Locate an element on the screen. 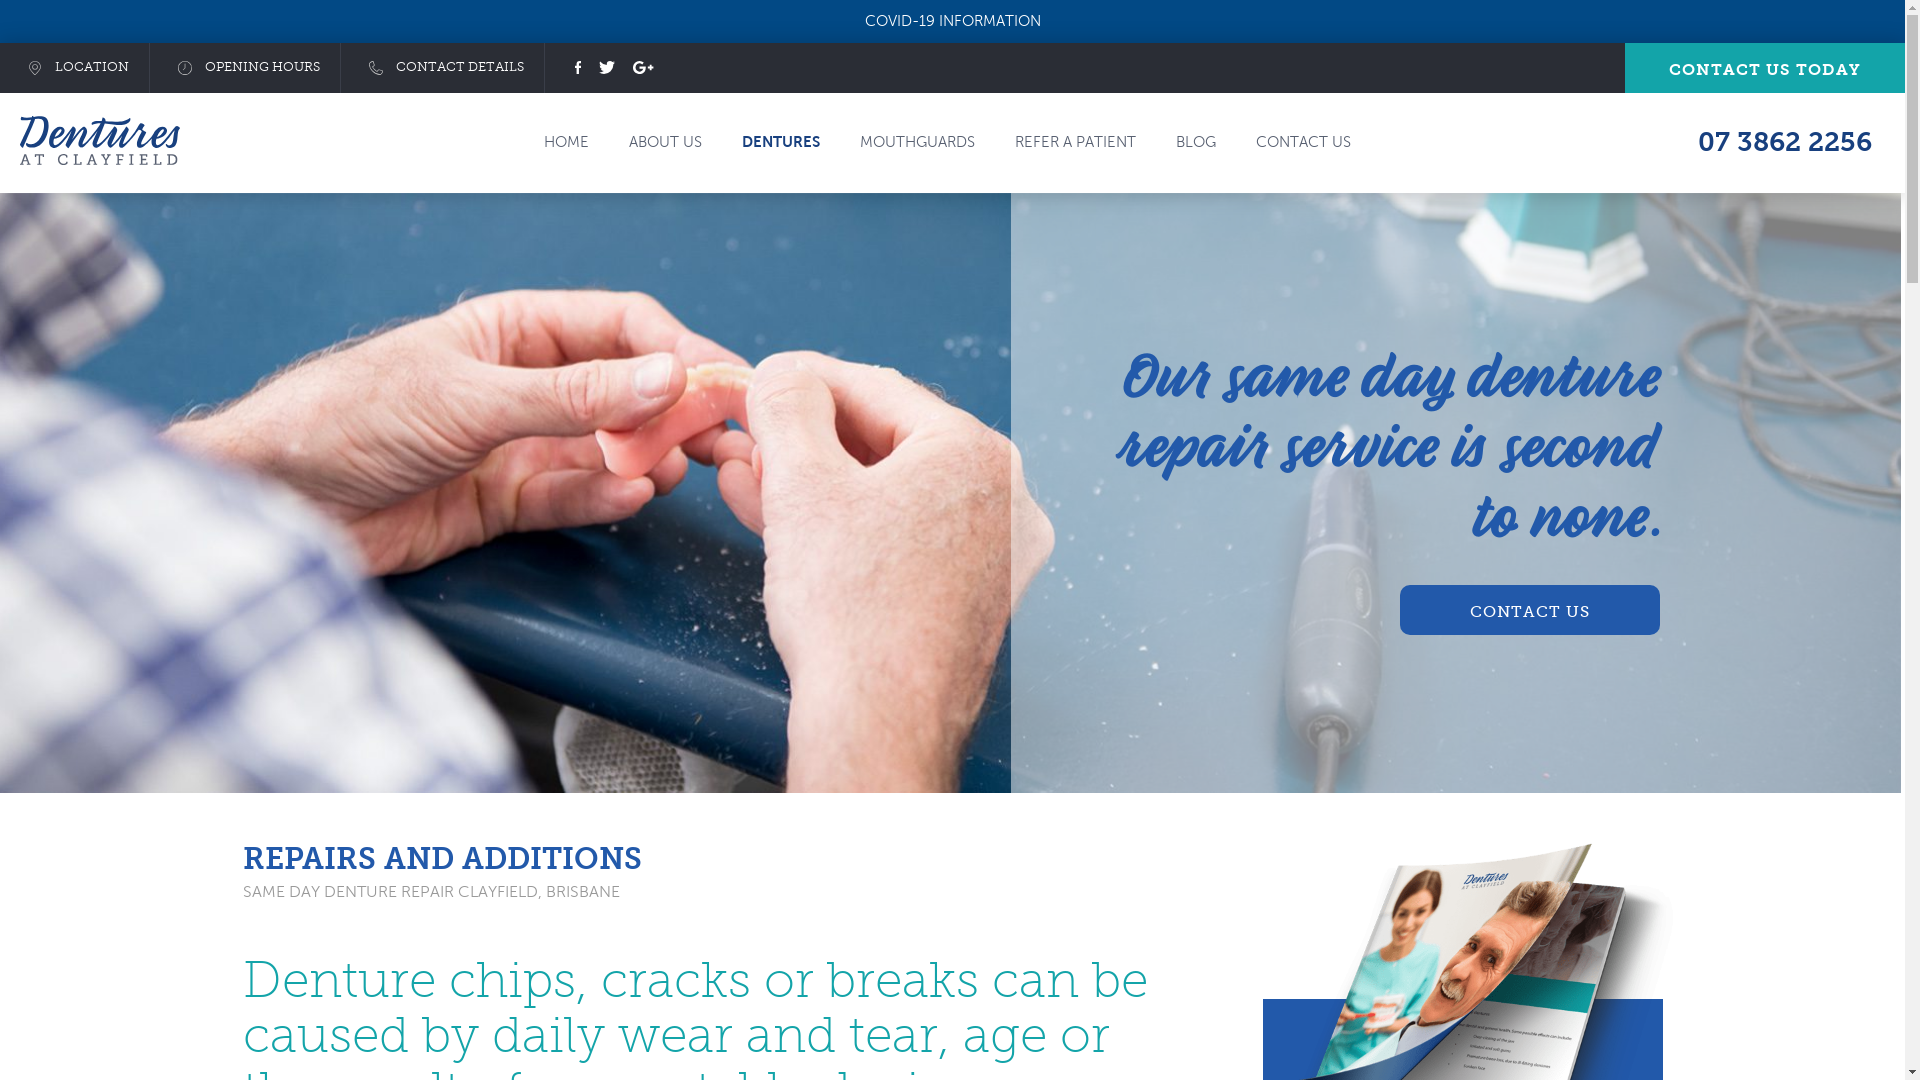 This screenshot has width=1920, height=1080. Facebook is located at coordinates (578, 68).